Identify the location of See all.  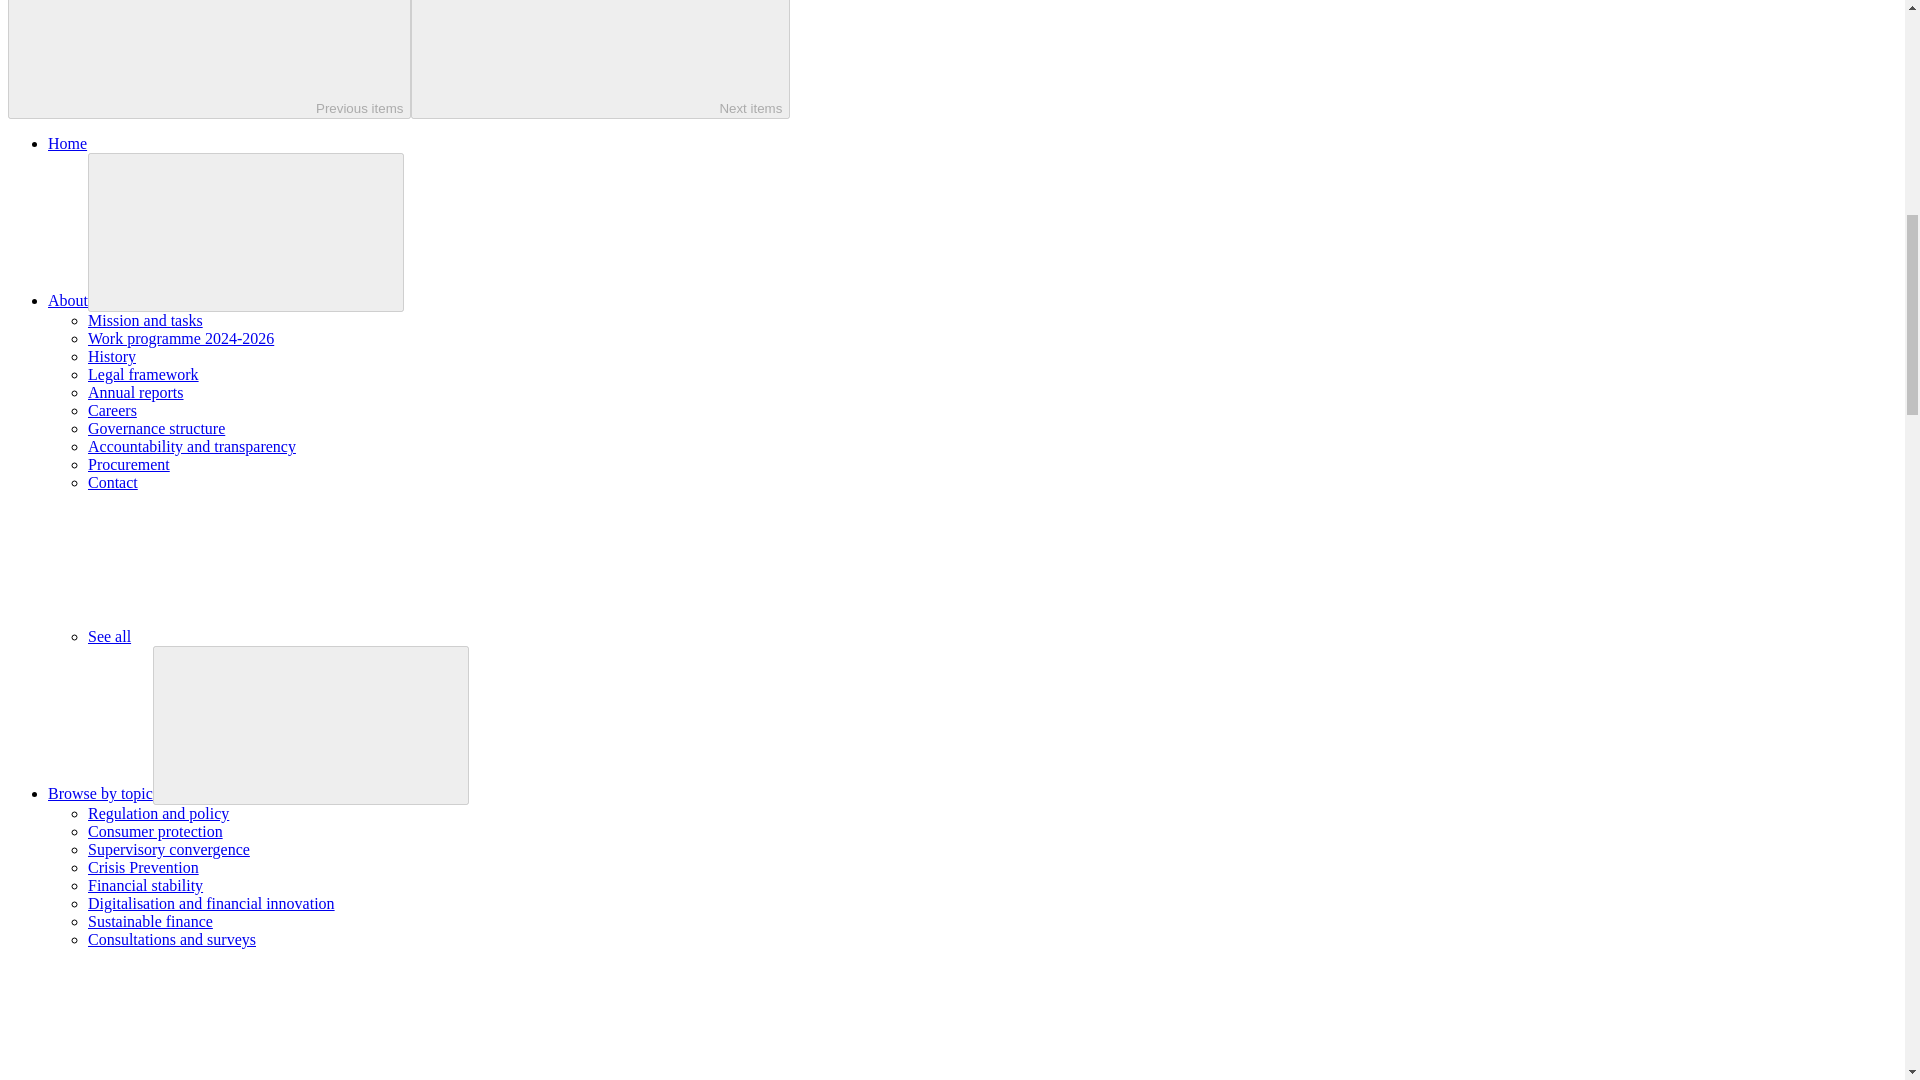
(259, 636).